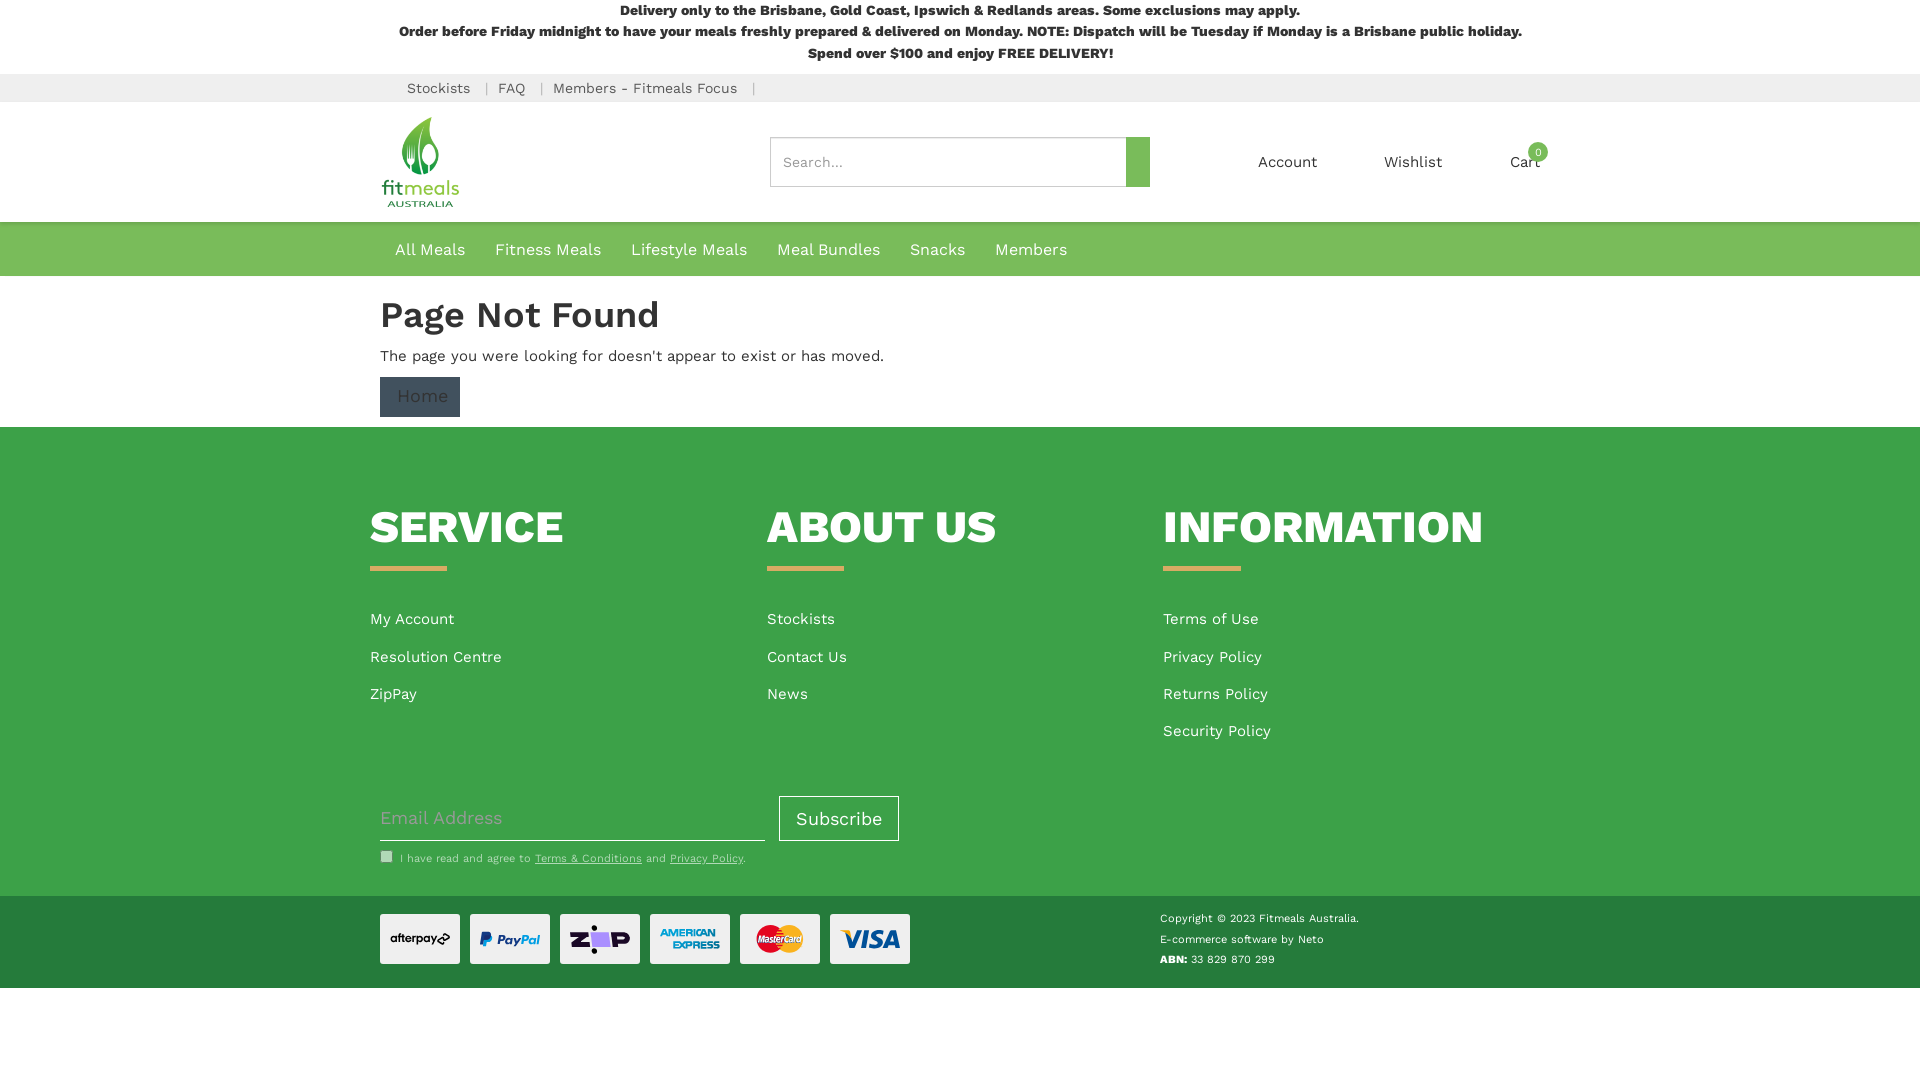 This screenshot has width=1920, height=1080. What do you see at coordinates (839, 818) in the screenshot?
I see `Subscribe` at bounding box center [839, 818].